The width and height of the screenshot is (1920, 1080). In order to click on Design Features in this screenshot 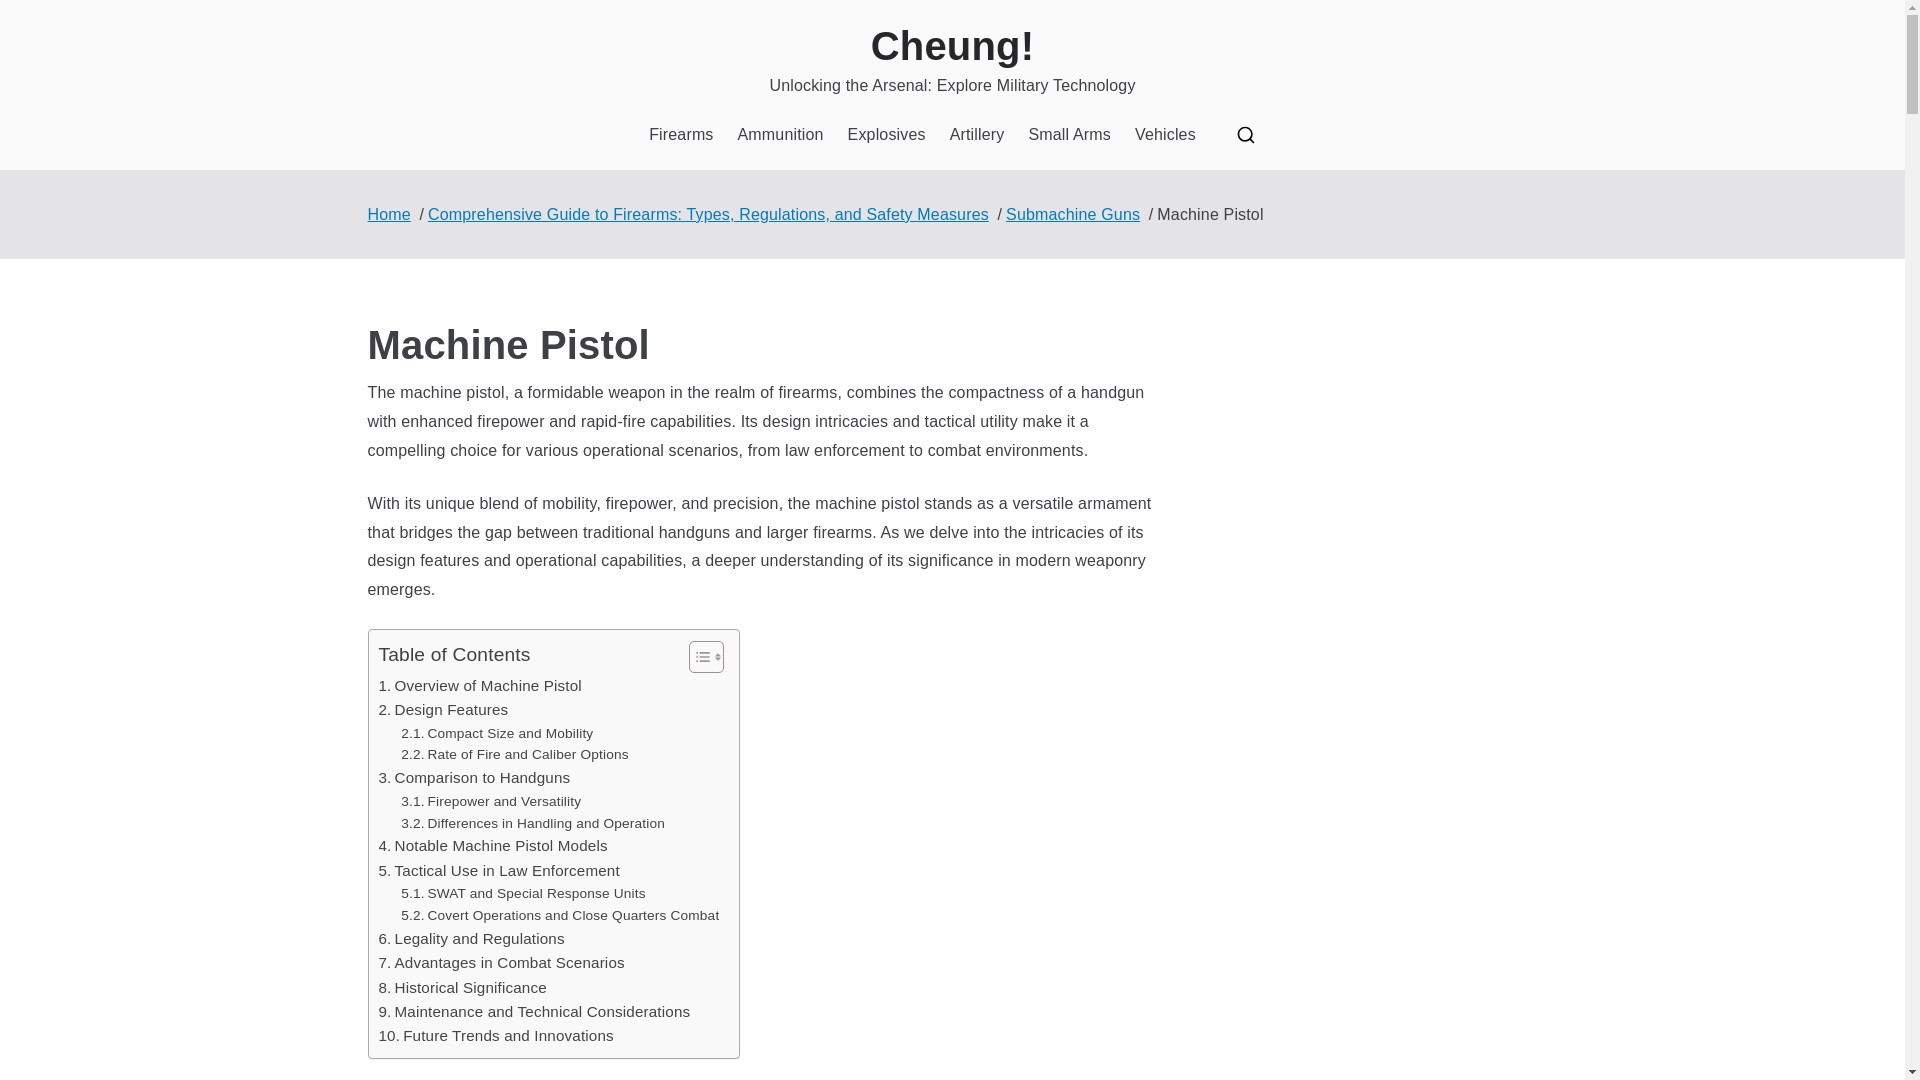, I will do `click(443, 710)`.